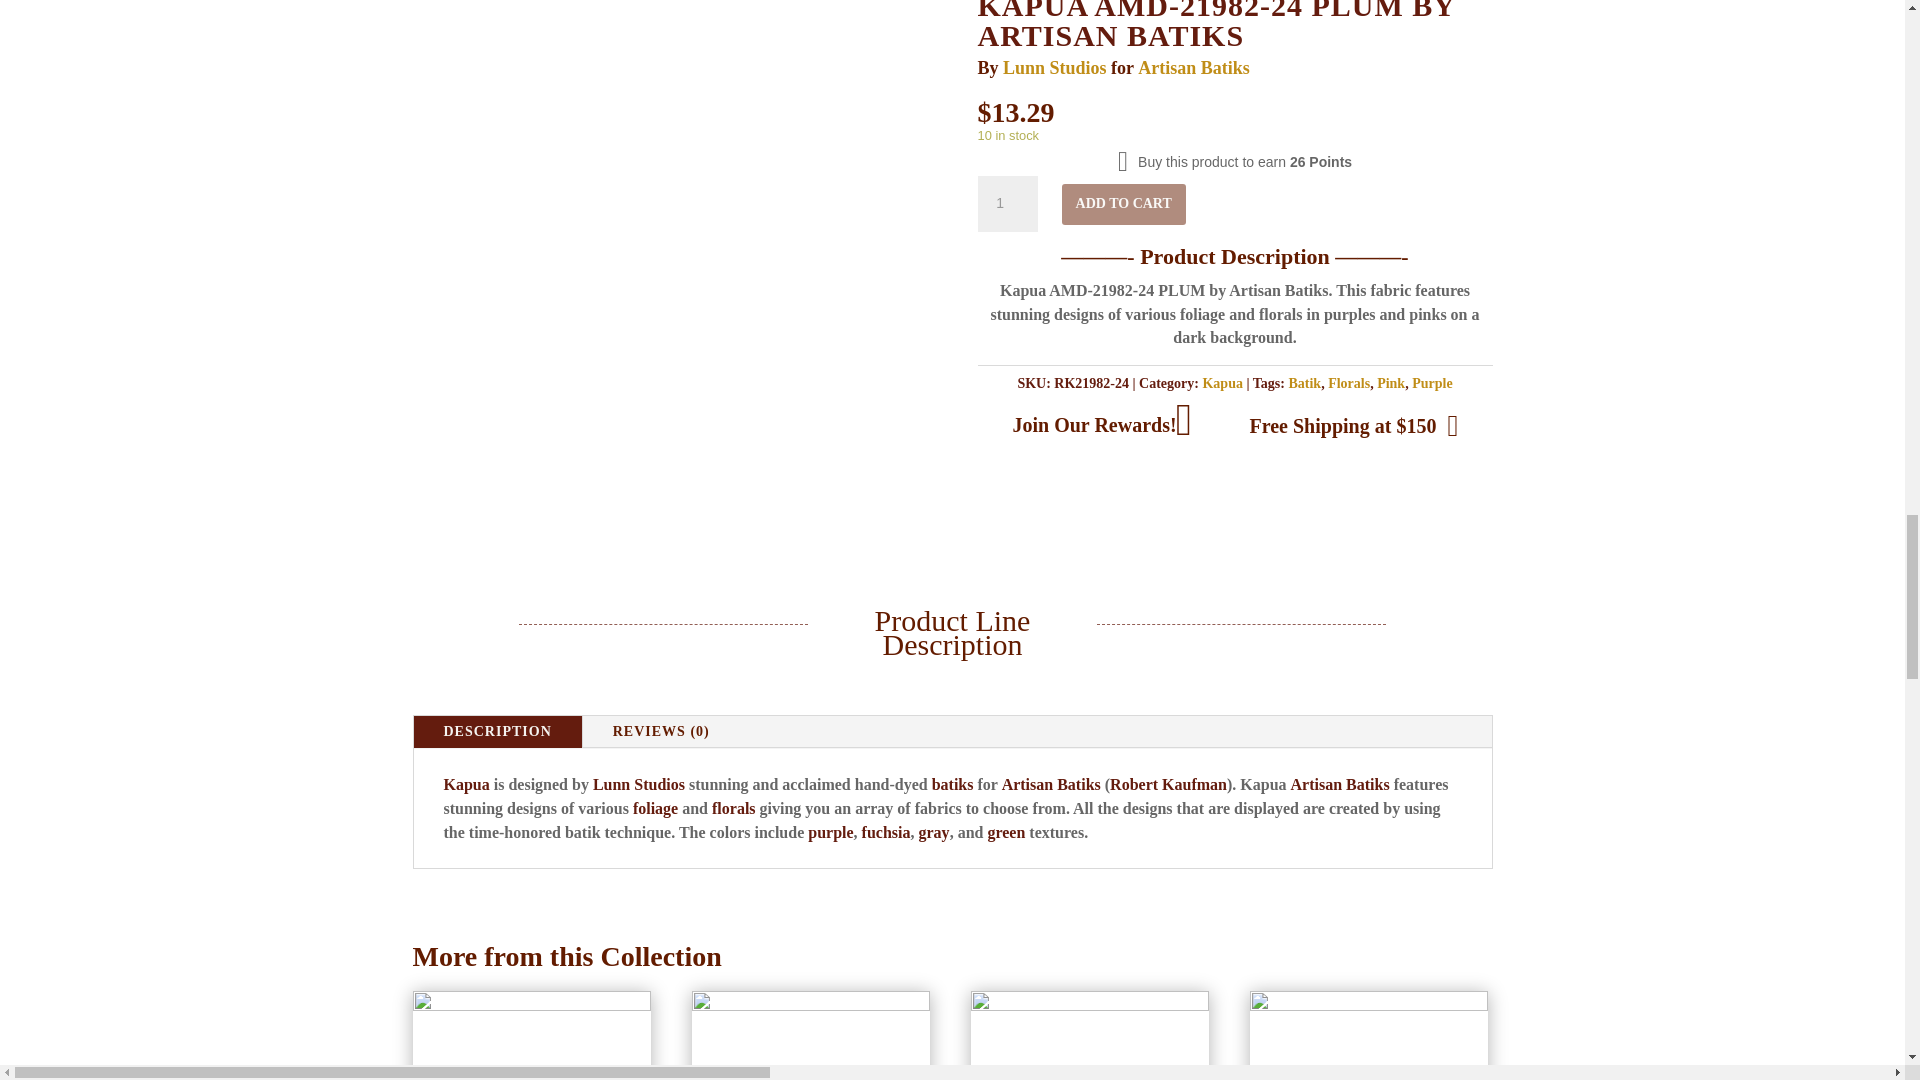 The height and width of the screenshot is (1080, 1920). I want to click on Kapua, so click(466, 784).